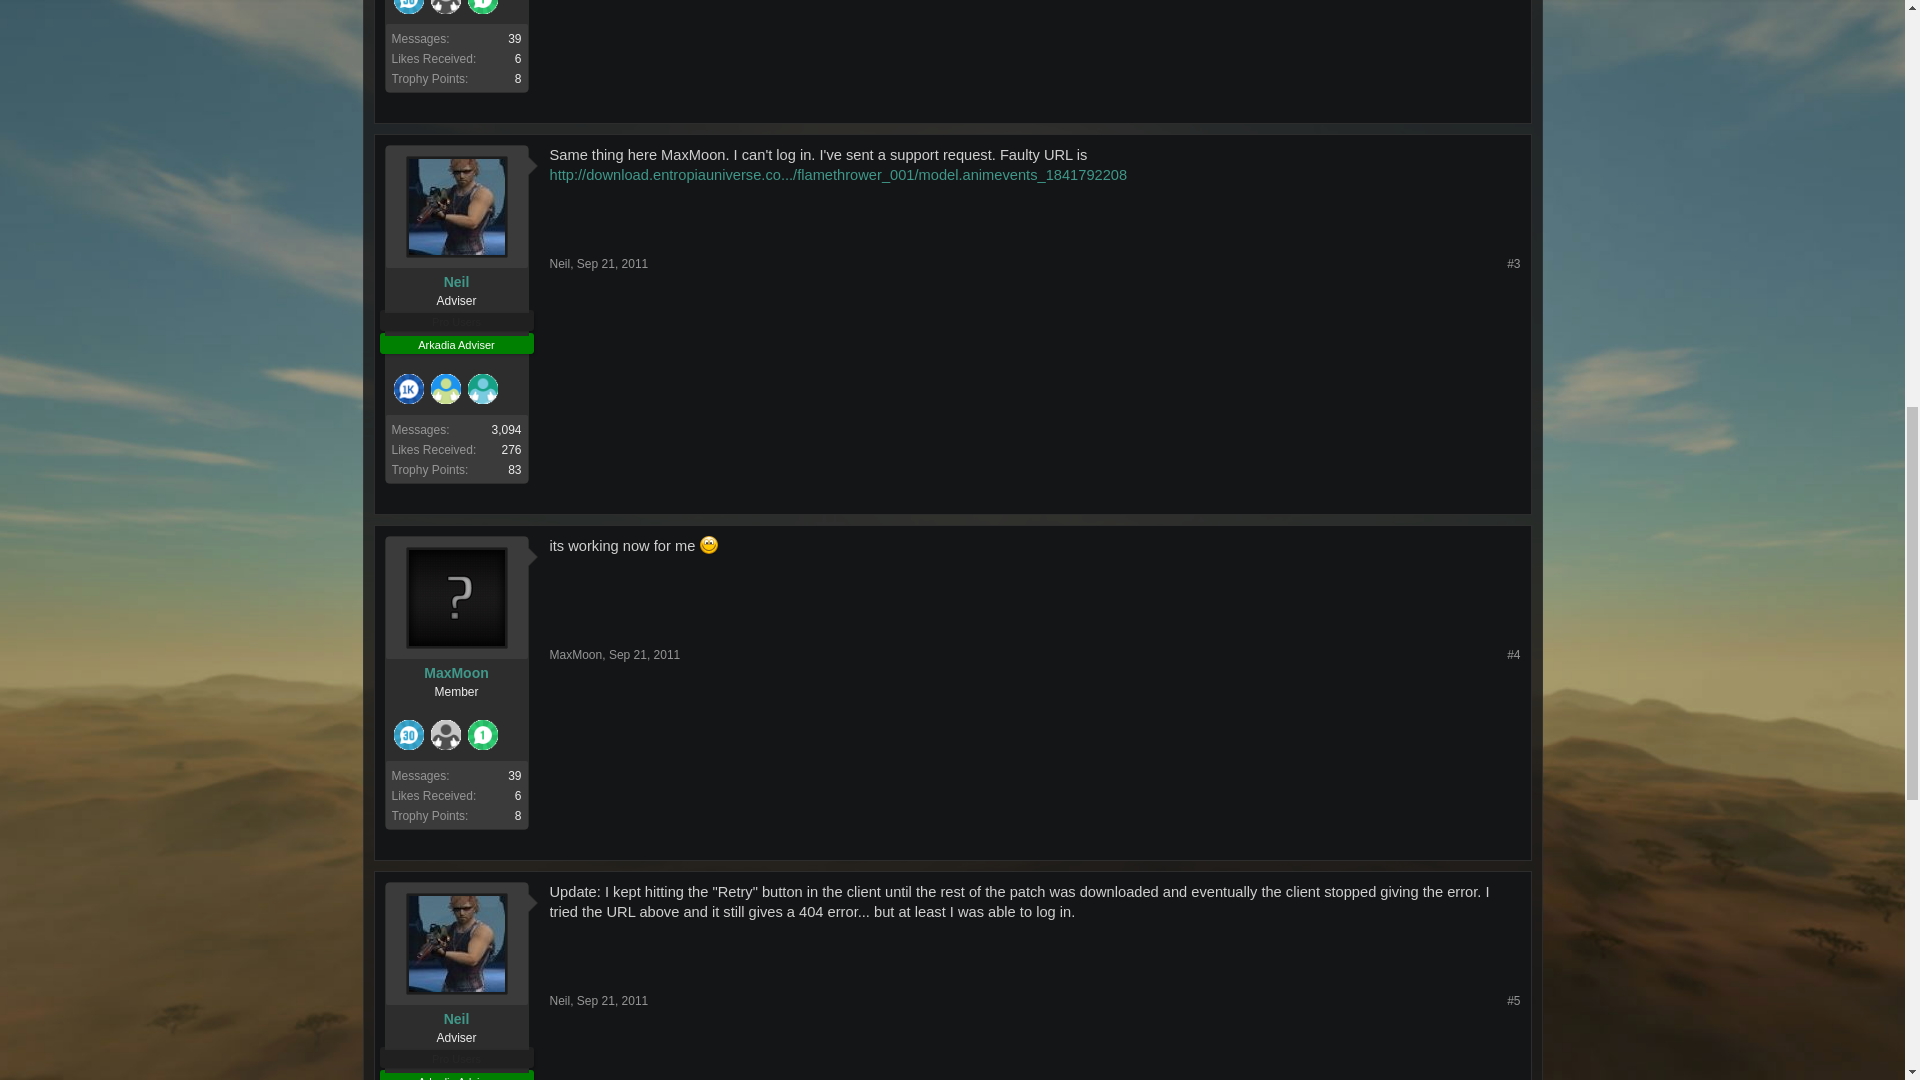  I want to click on 83, so click(514, 470).